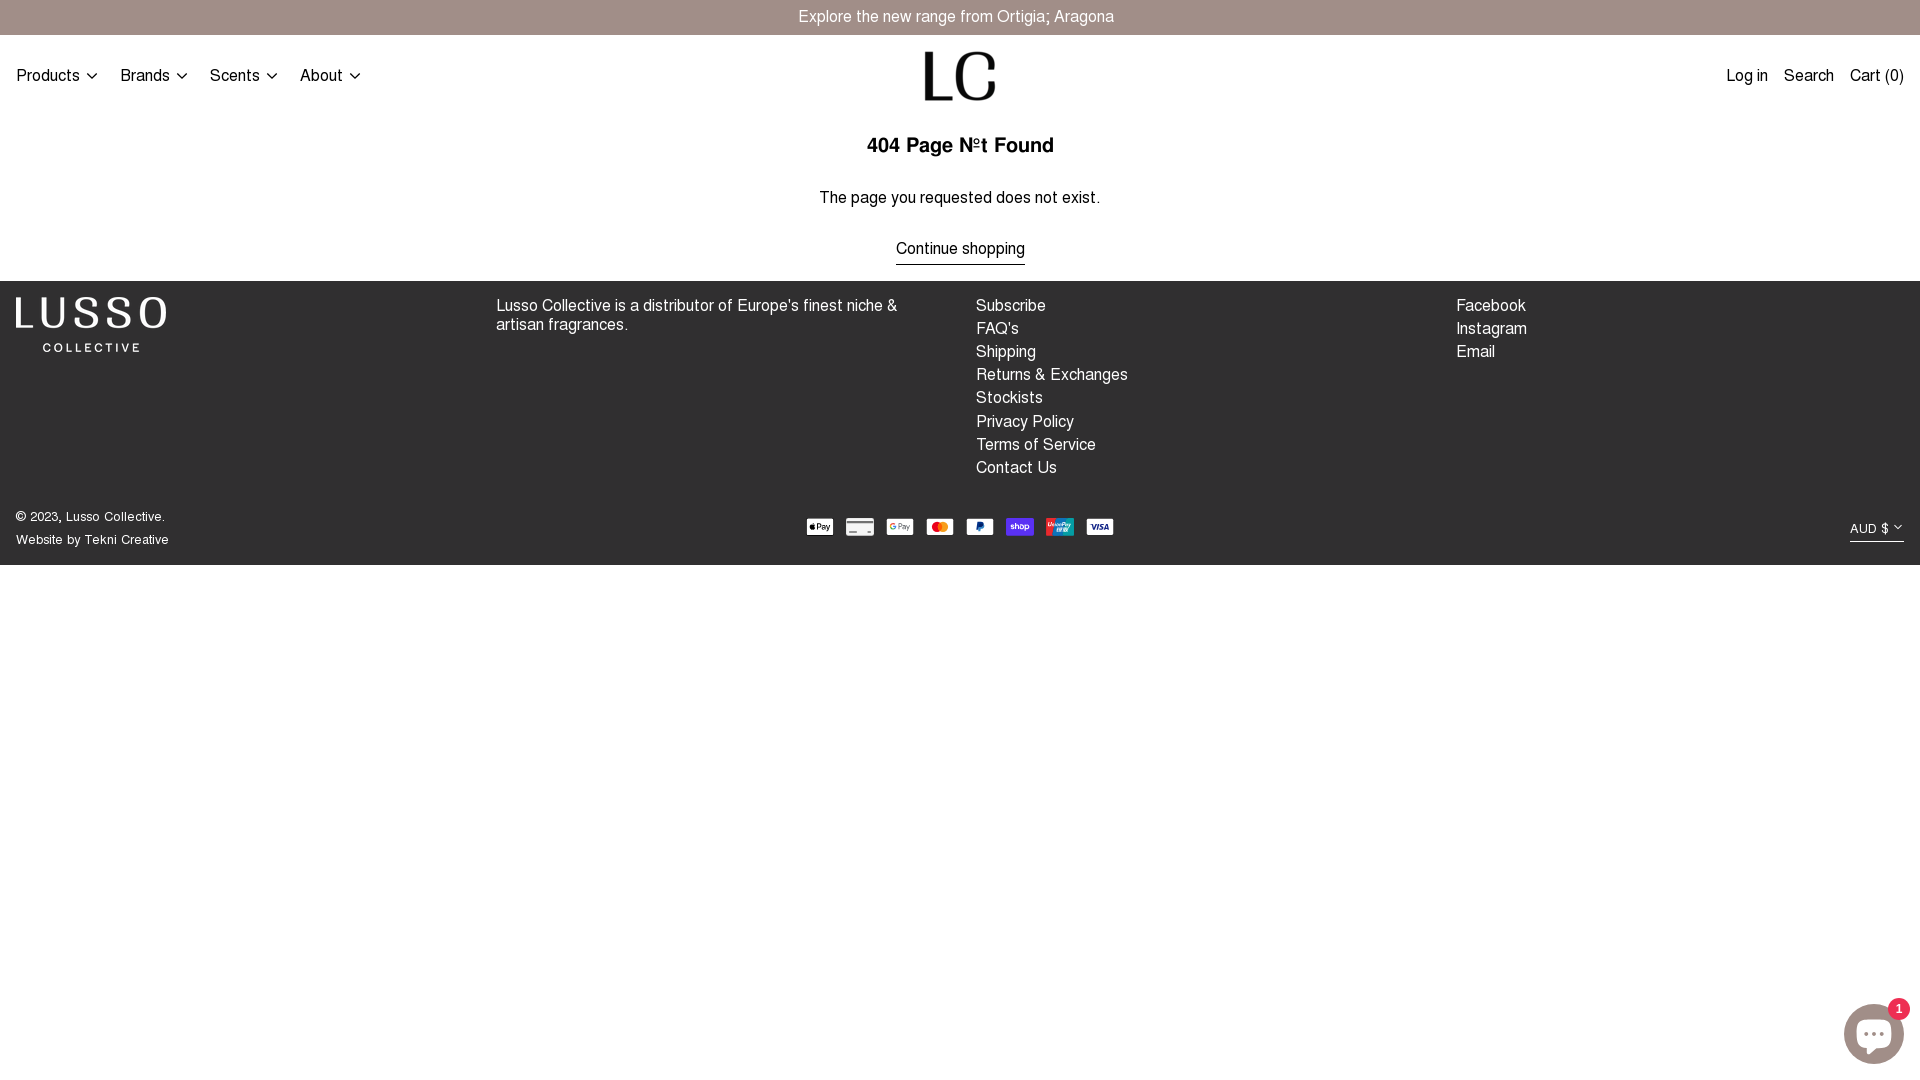 This screenshot has width=1920, height=1080. Describe the element at coordinates (1011, 306) in the screenshot. I see `Subscribe` at that location.